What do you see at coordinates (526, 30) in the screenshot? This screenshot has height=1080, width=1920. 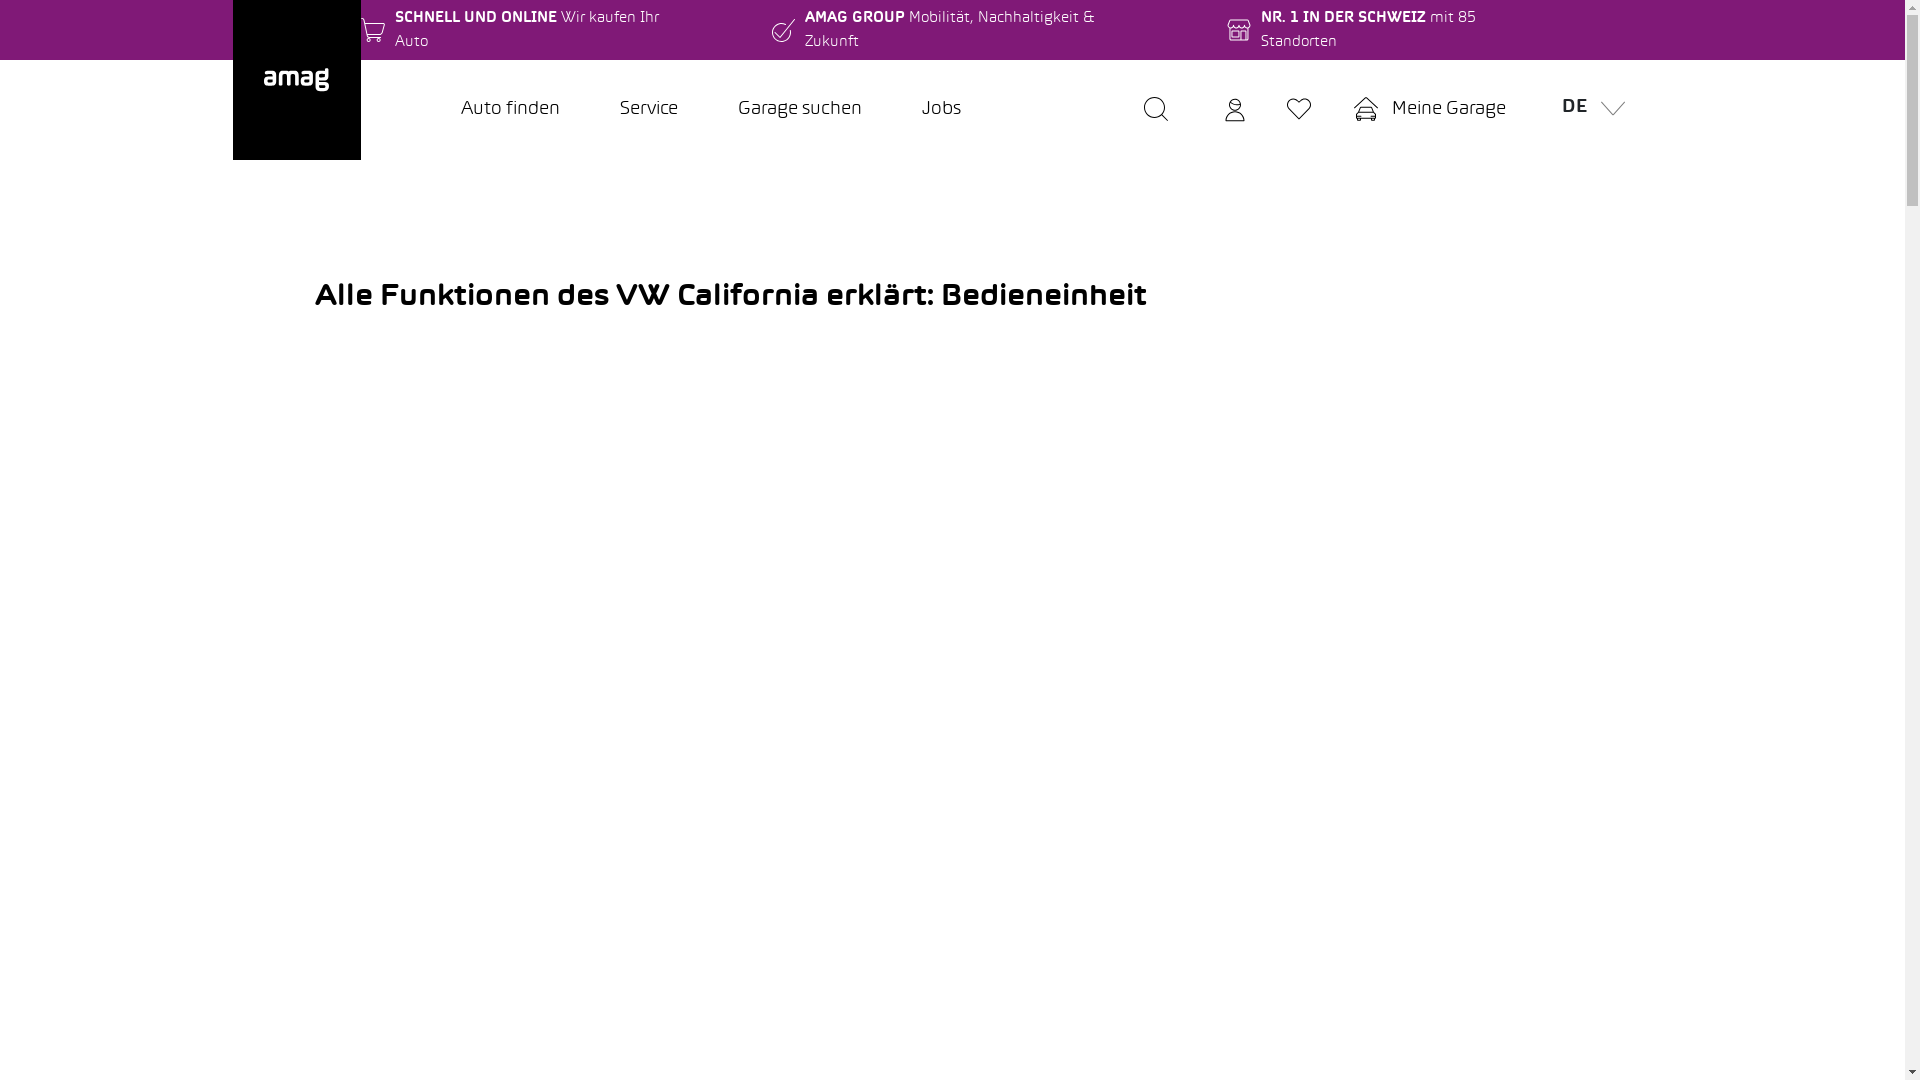 I see `SCHNELL UND ONLINE Wir kaufen Ihr Auto` at bounding box center [526, 30].